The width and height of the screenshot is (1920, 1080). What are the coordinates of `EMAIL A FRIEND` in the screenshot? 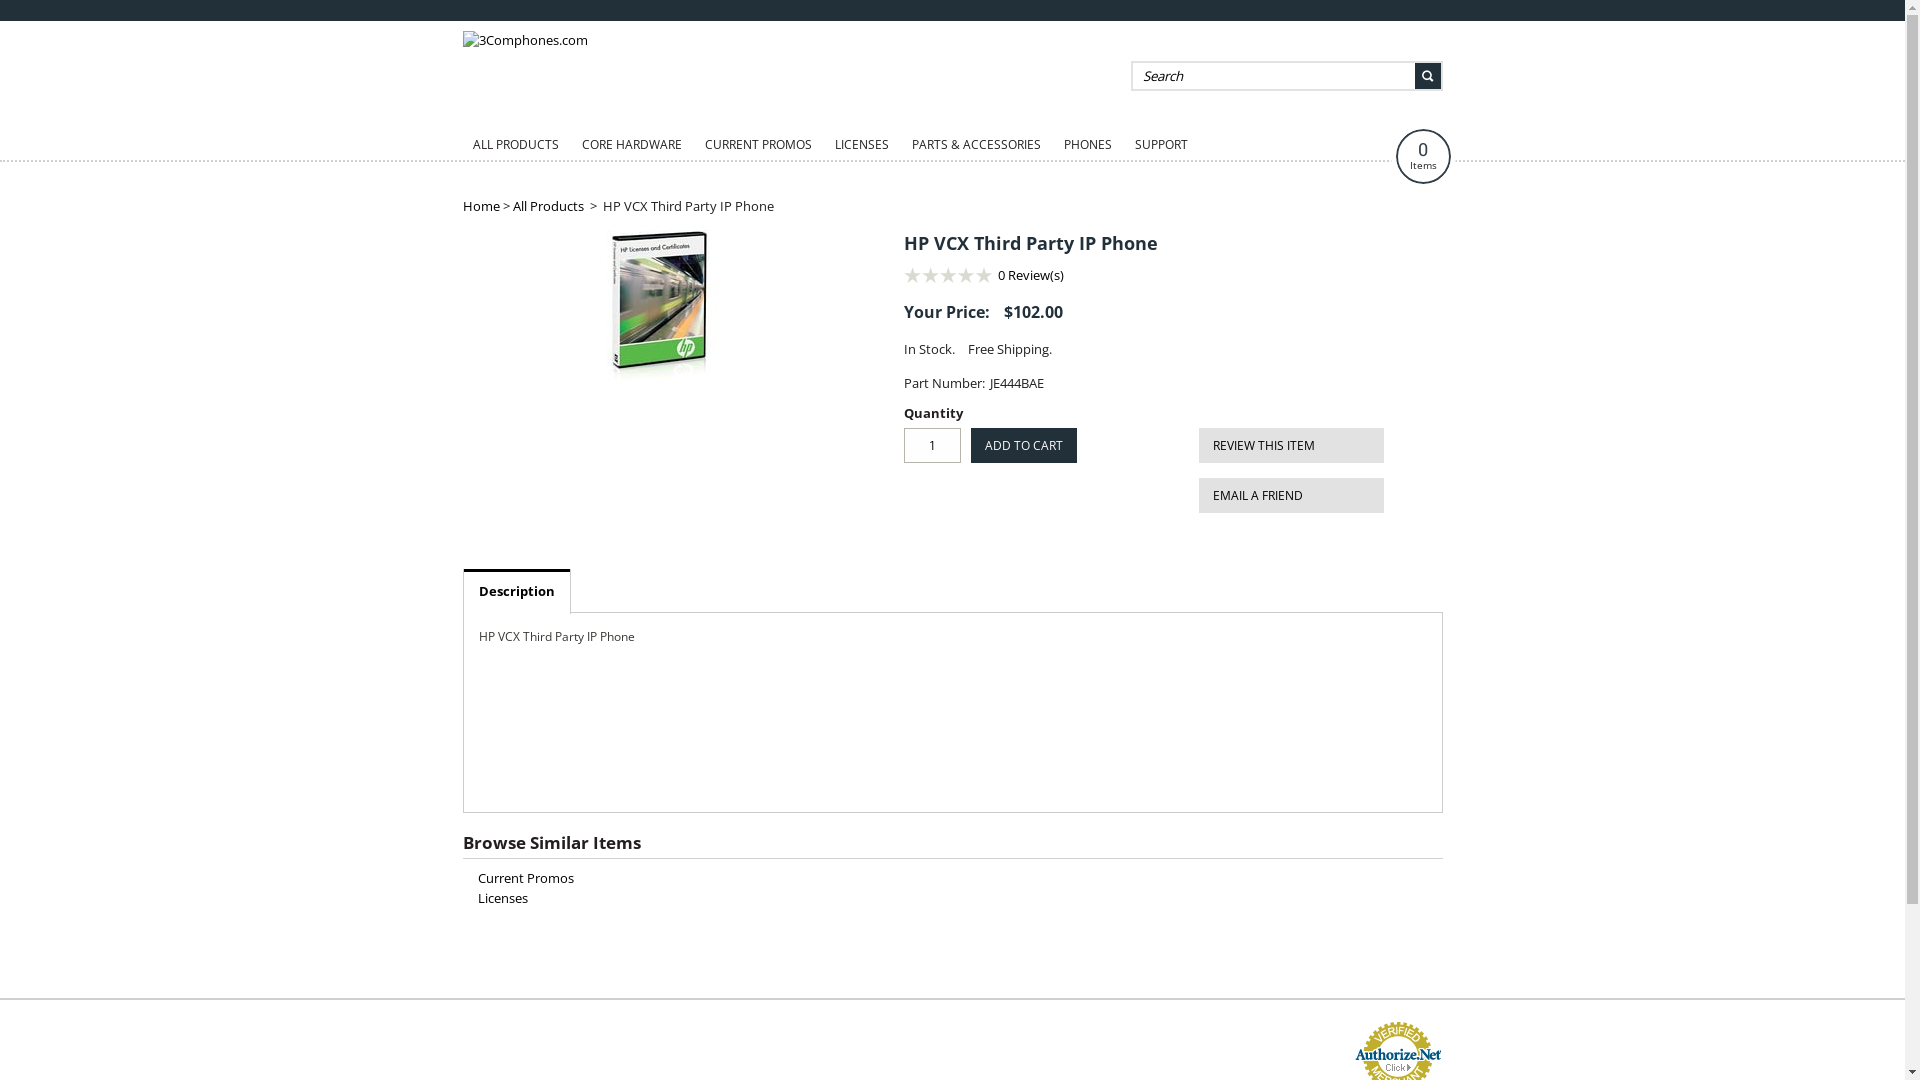 It's located at (1290, 496).